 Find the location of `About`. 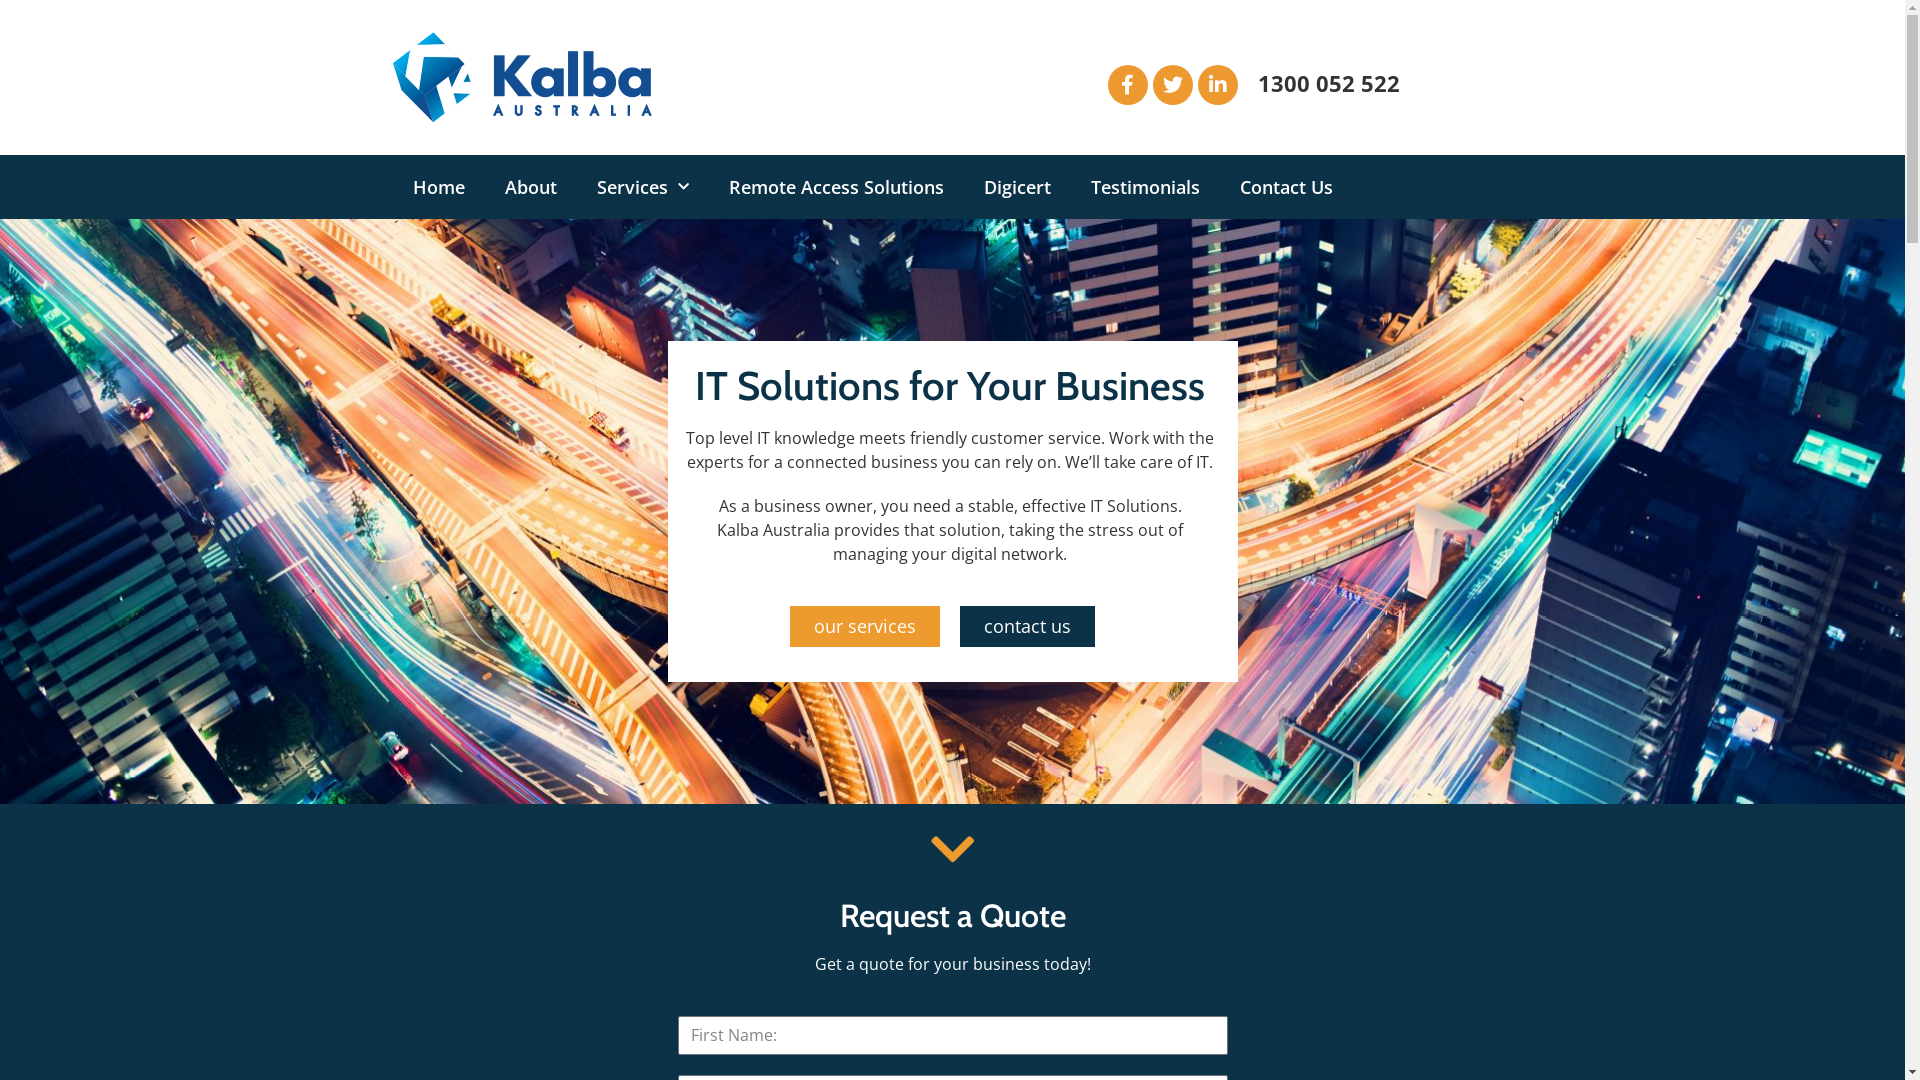

About is located at coordinates (530, 187).